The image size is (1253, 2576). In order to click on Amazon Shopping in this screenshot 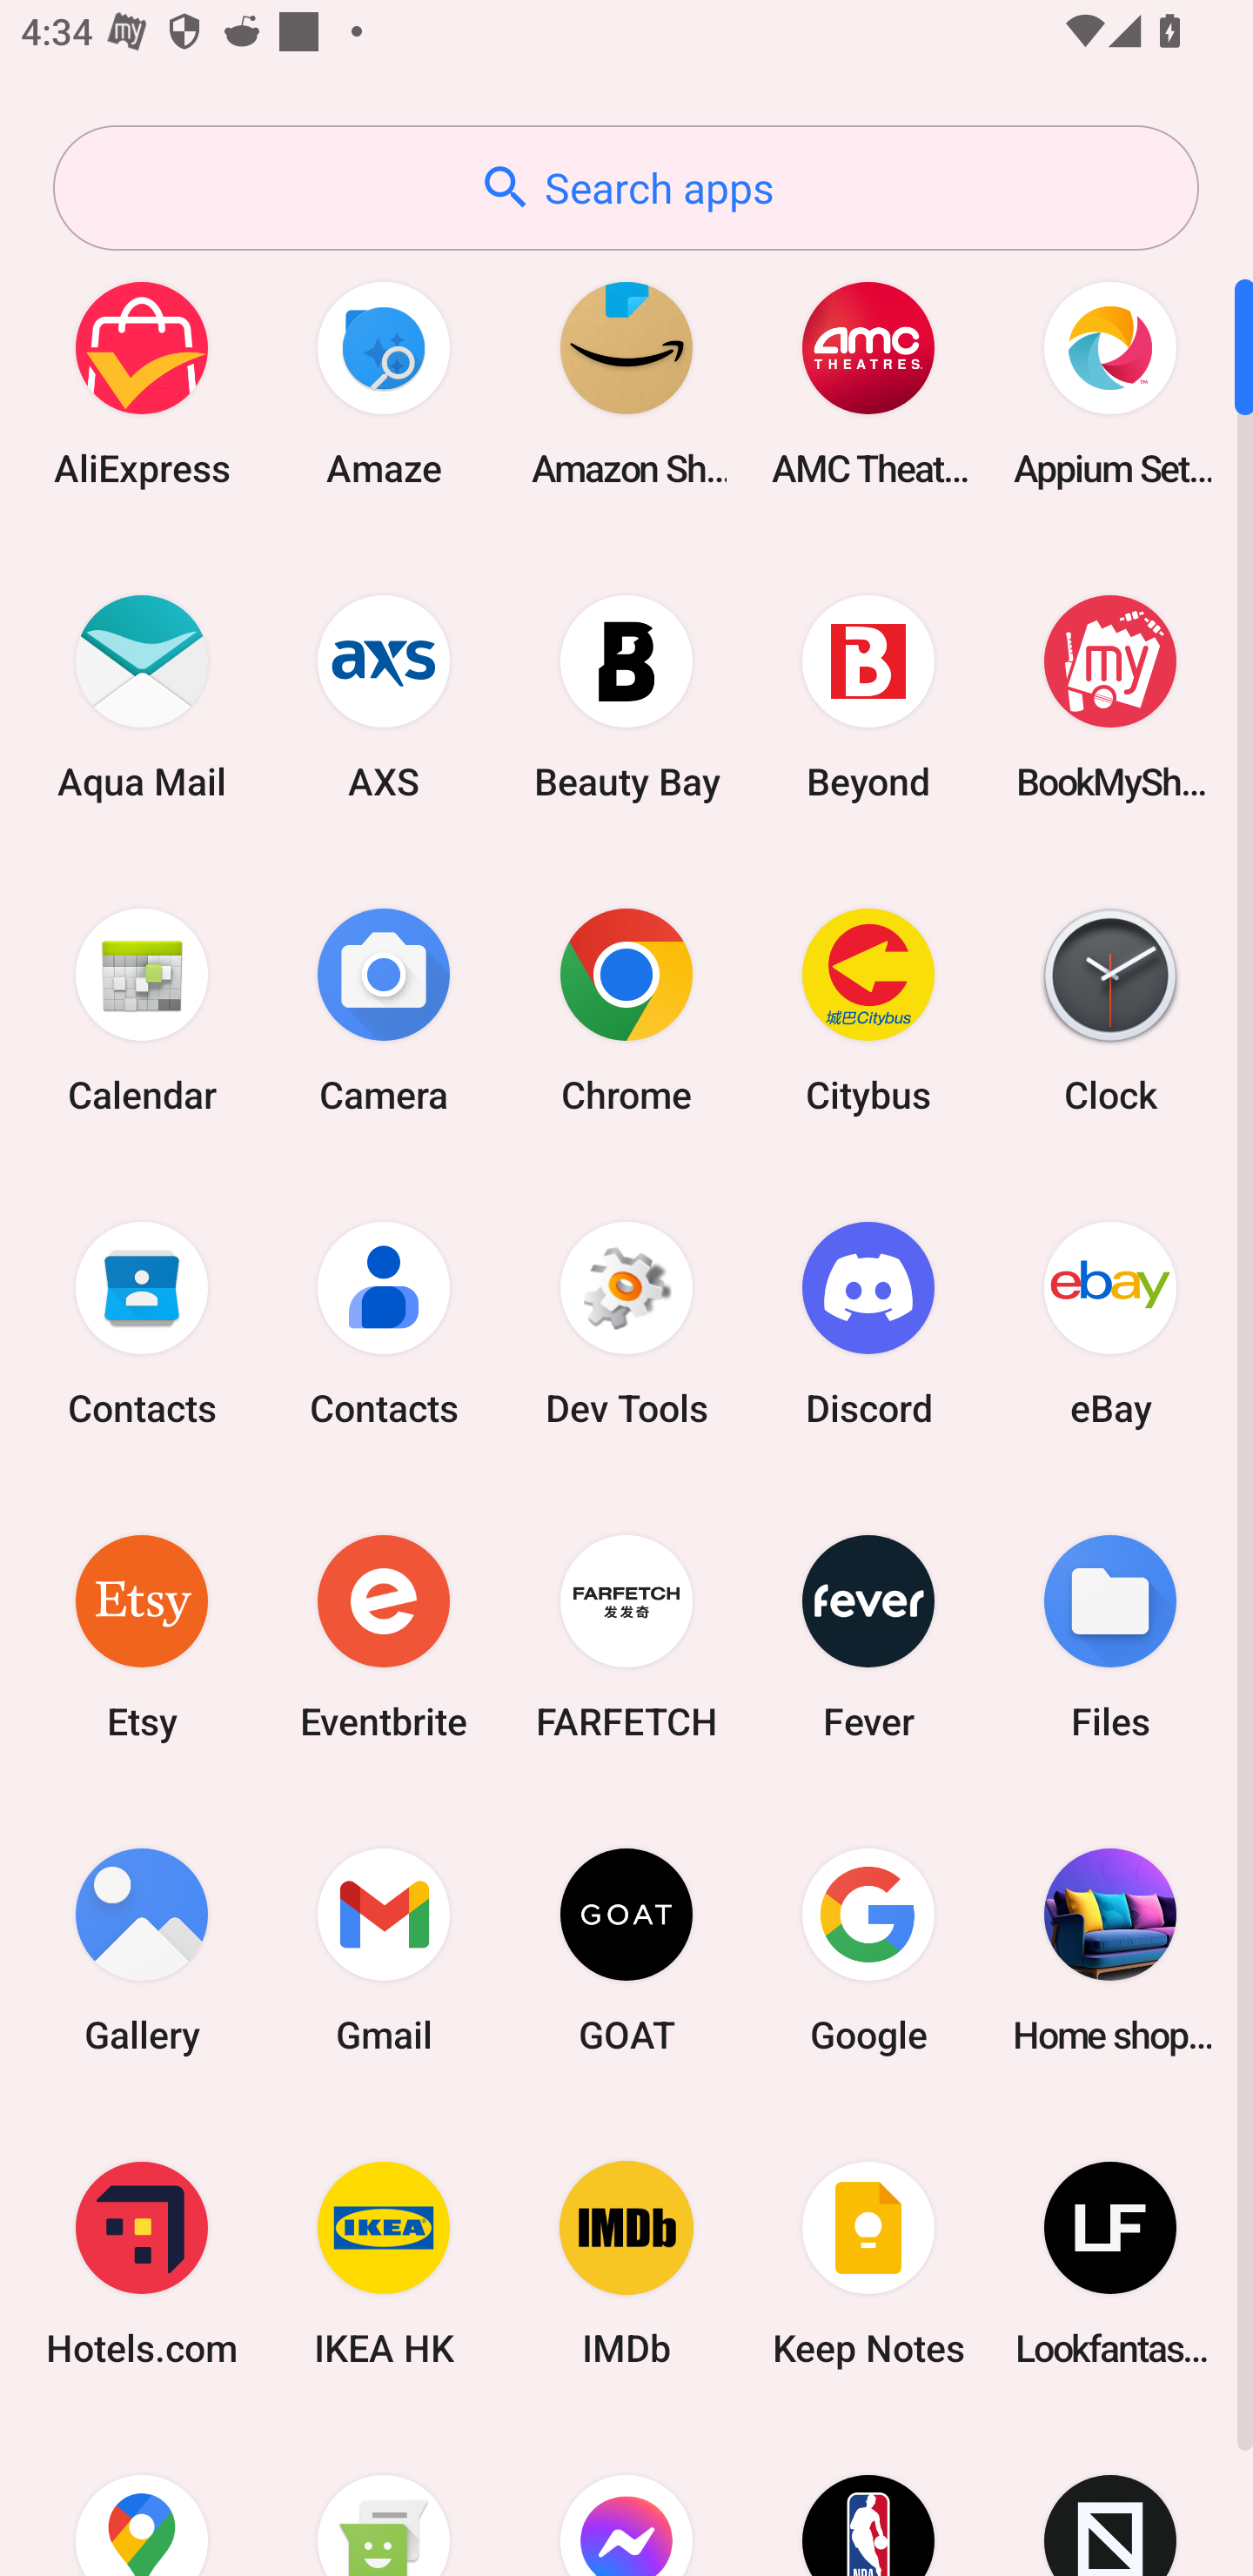, I will do `click(626, 383)`.